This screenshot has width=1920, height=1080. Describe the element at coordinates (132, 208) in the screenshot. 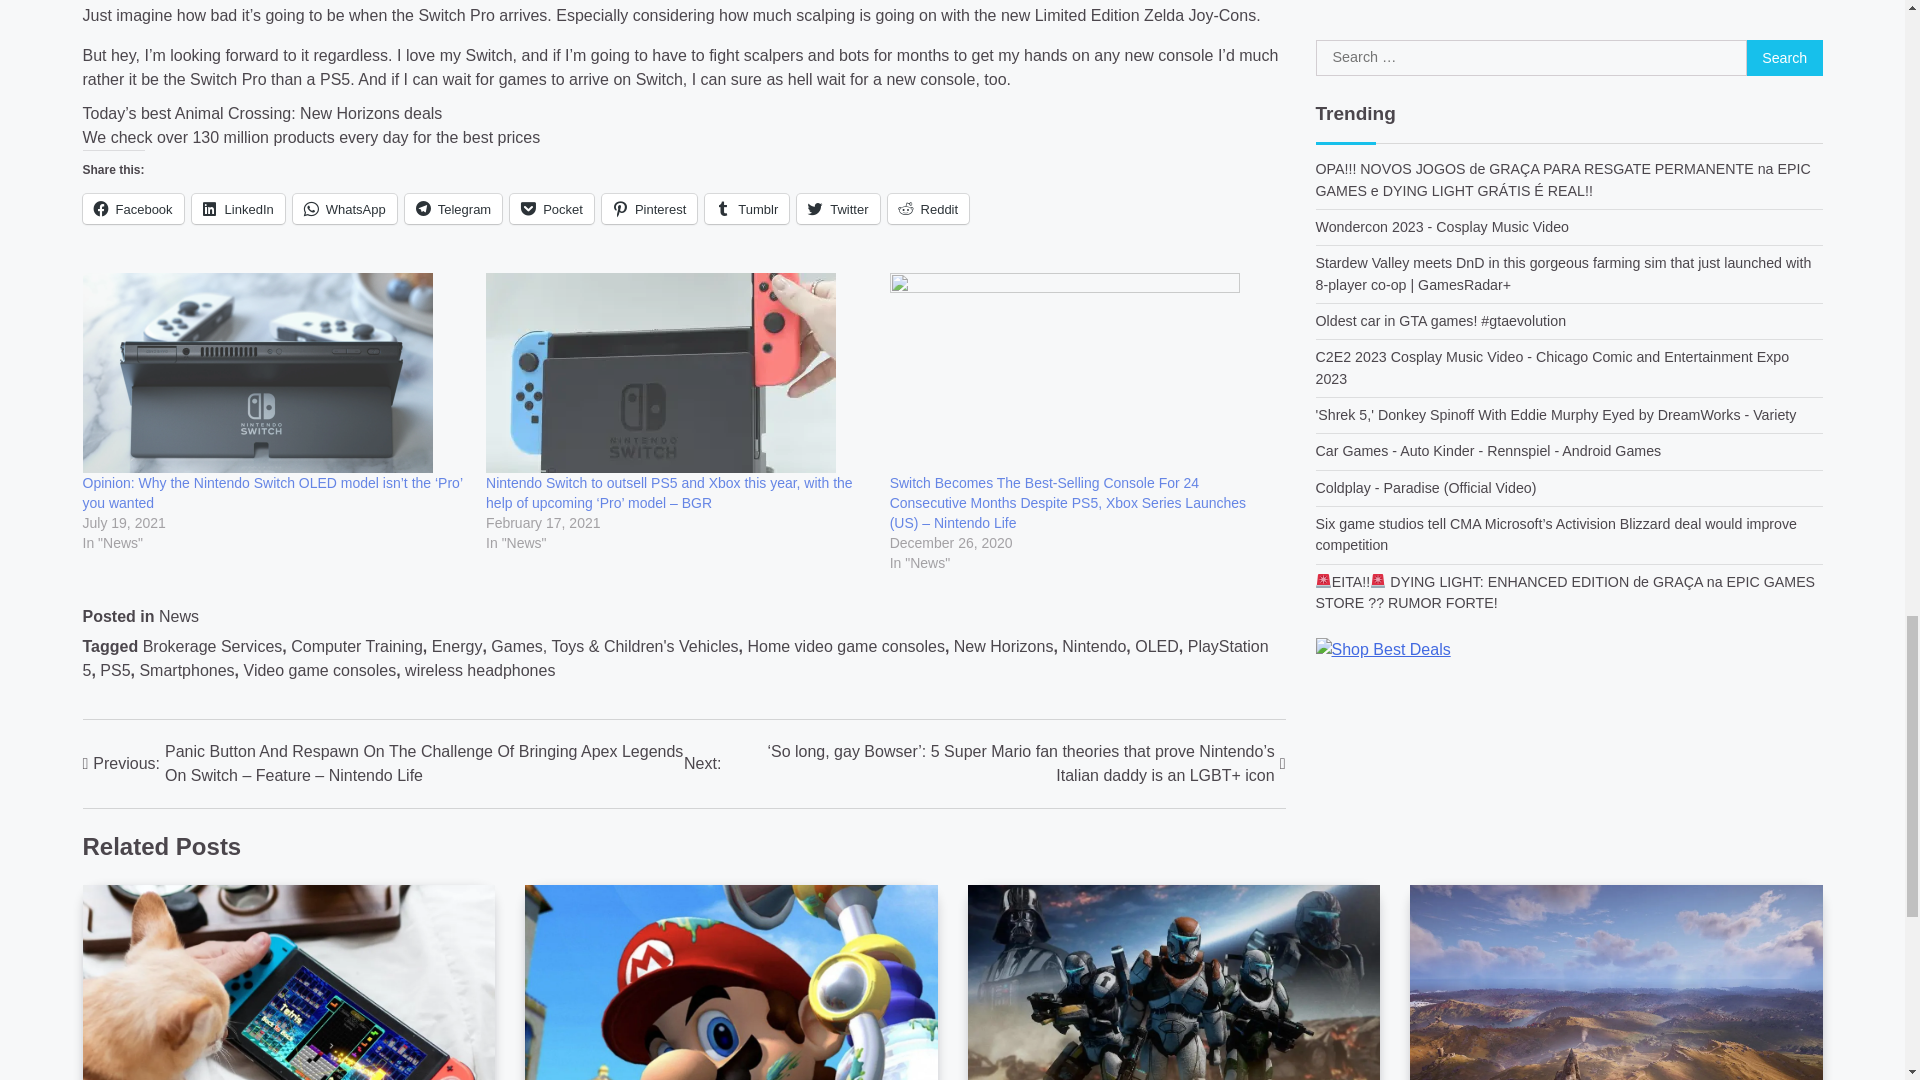

I see `Facebook` at that location.